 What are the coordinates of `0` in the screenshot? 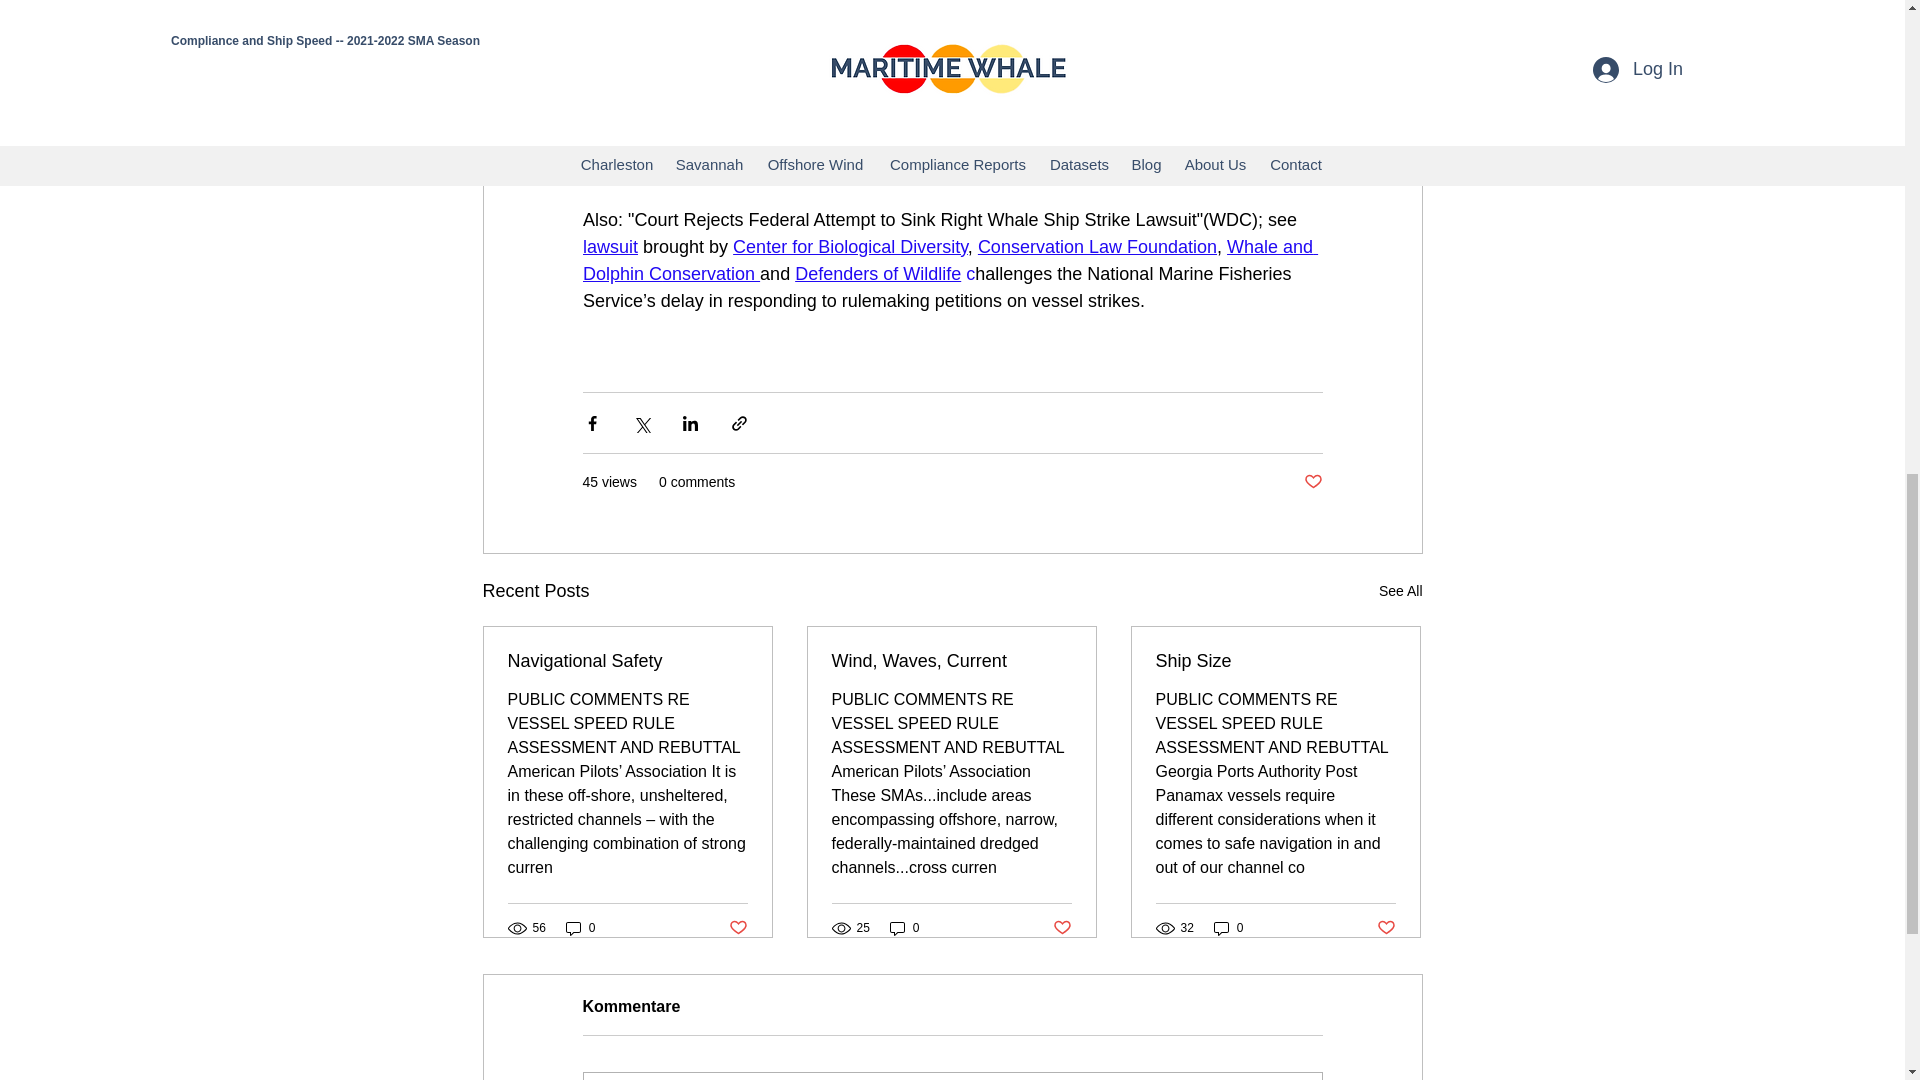 It's located at (1228, 928).